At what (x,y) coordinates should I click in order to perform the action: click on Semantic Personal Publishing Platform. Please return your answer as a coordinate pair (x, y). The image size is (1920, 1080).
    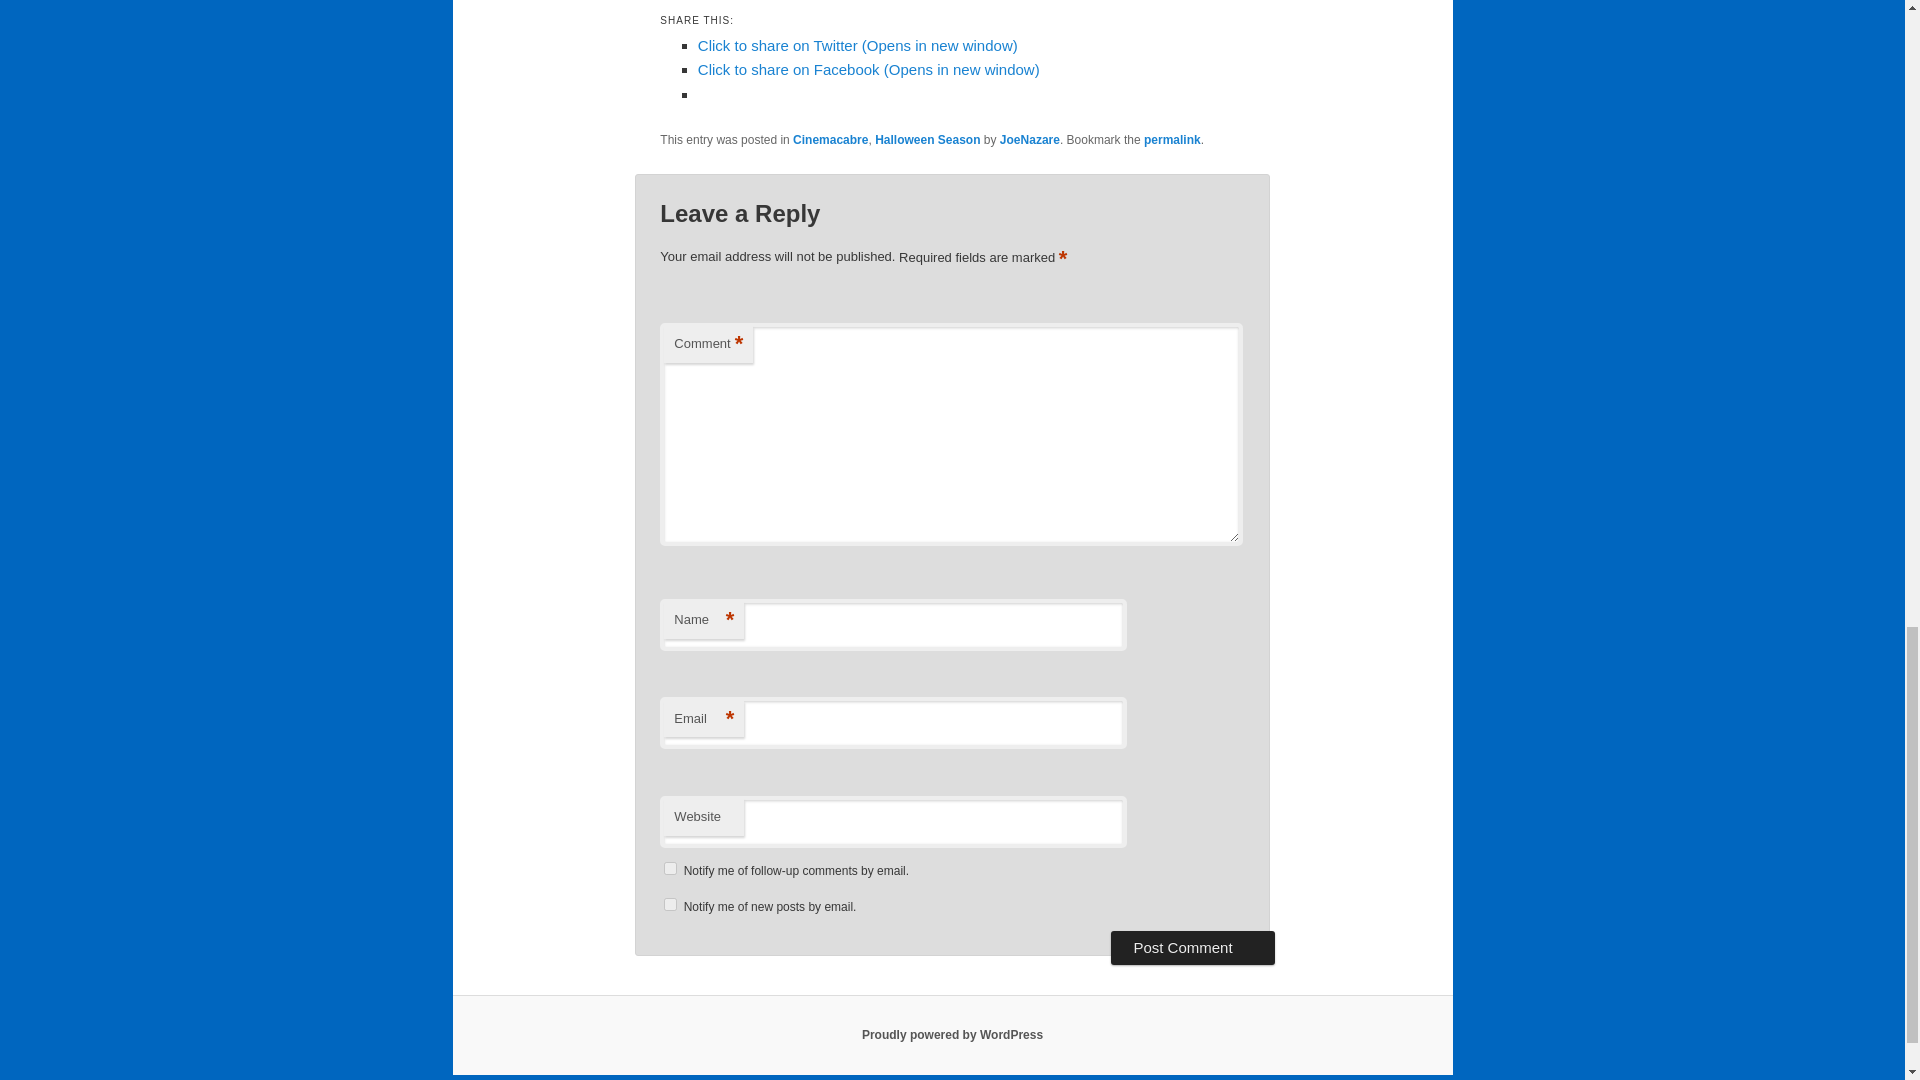
    Looking at the image, I should click on (952, 1035).